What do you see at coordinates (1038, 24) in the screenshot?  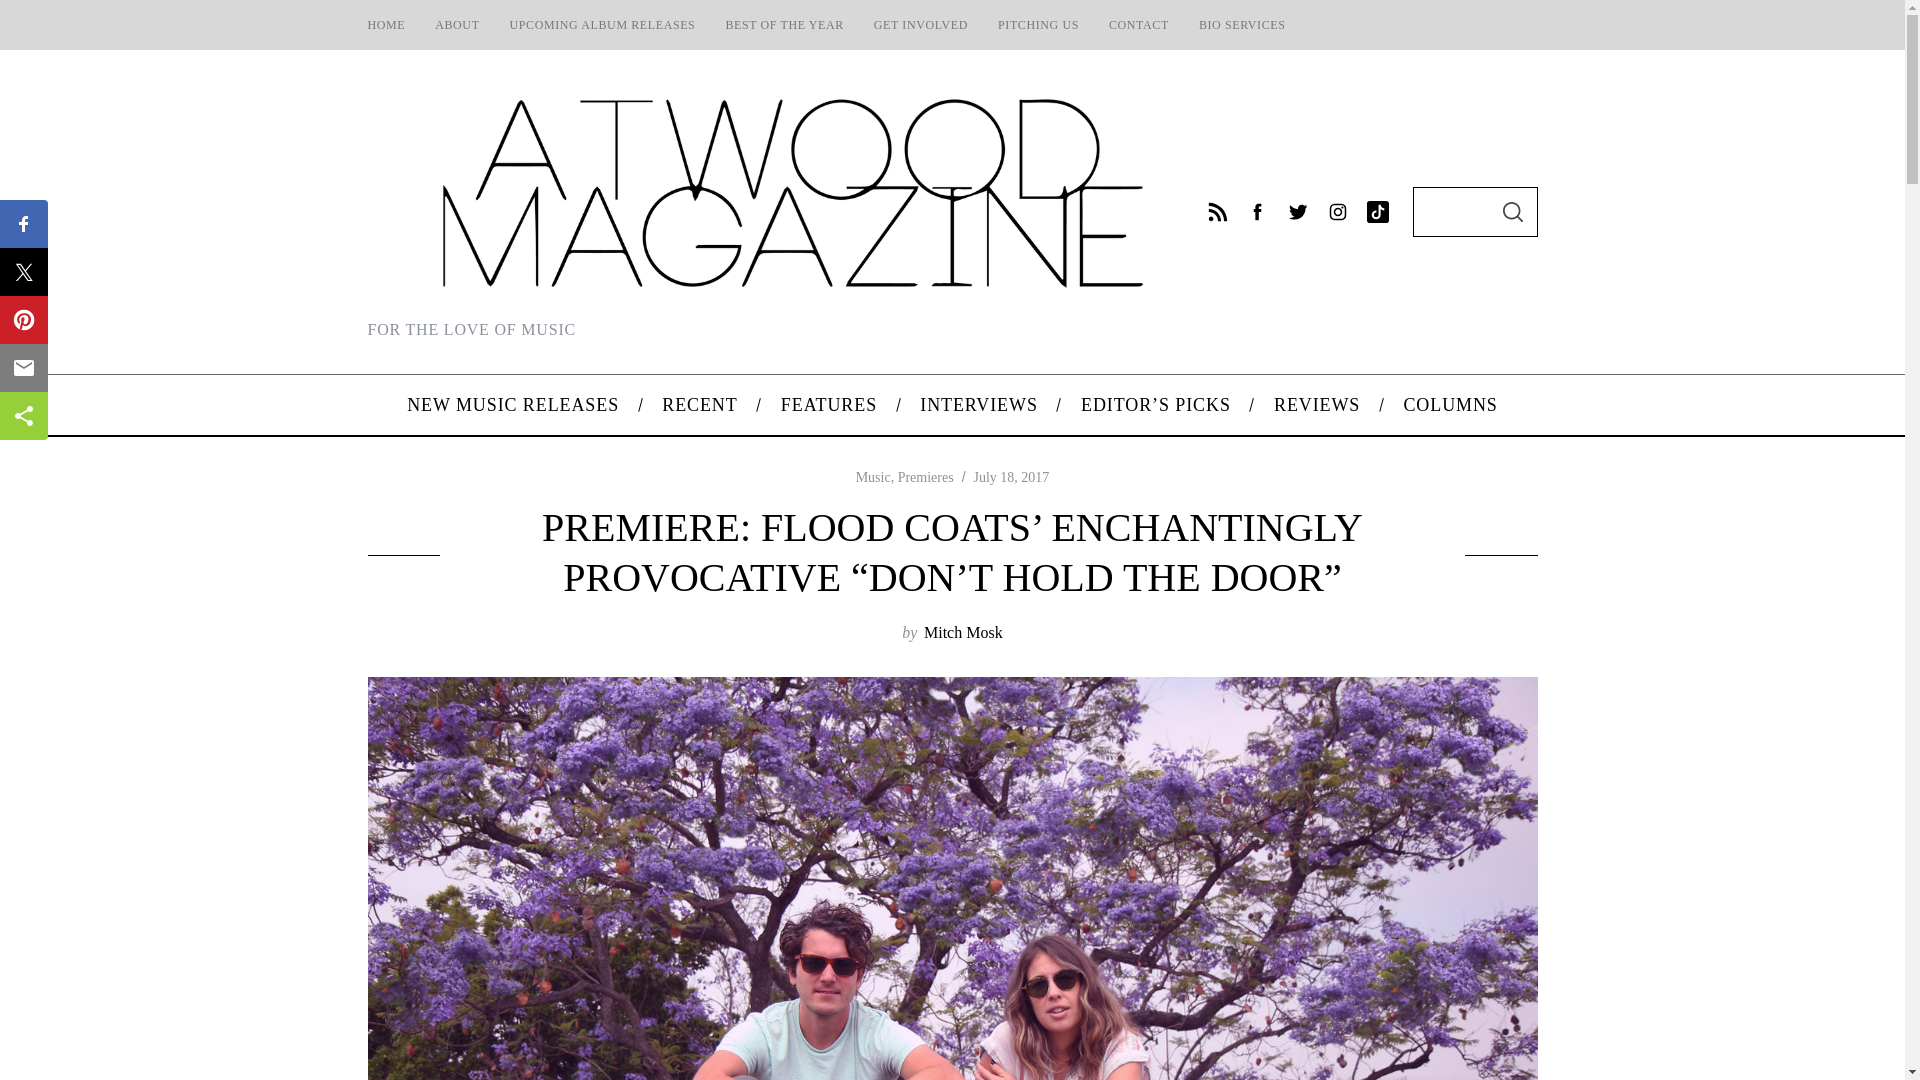 I see `PITCHING US` at bounding box center [1038, 24].